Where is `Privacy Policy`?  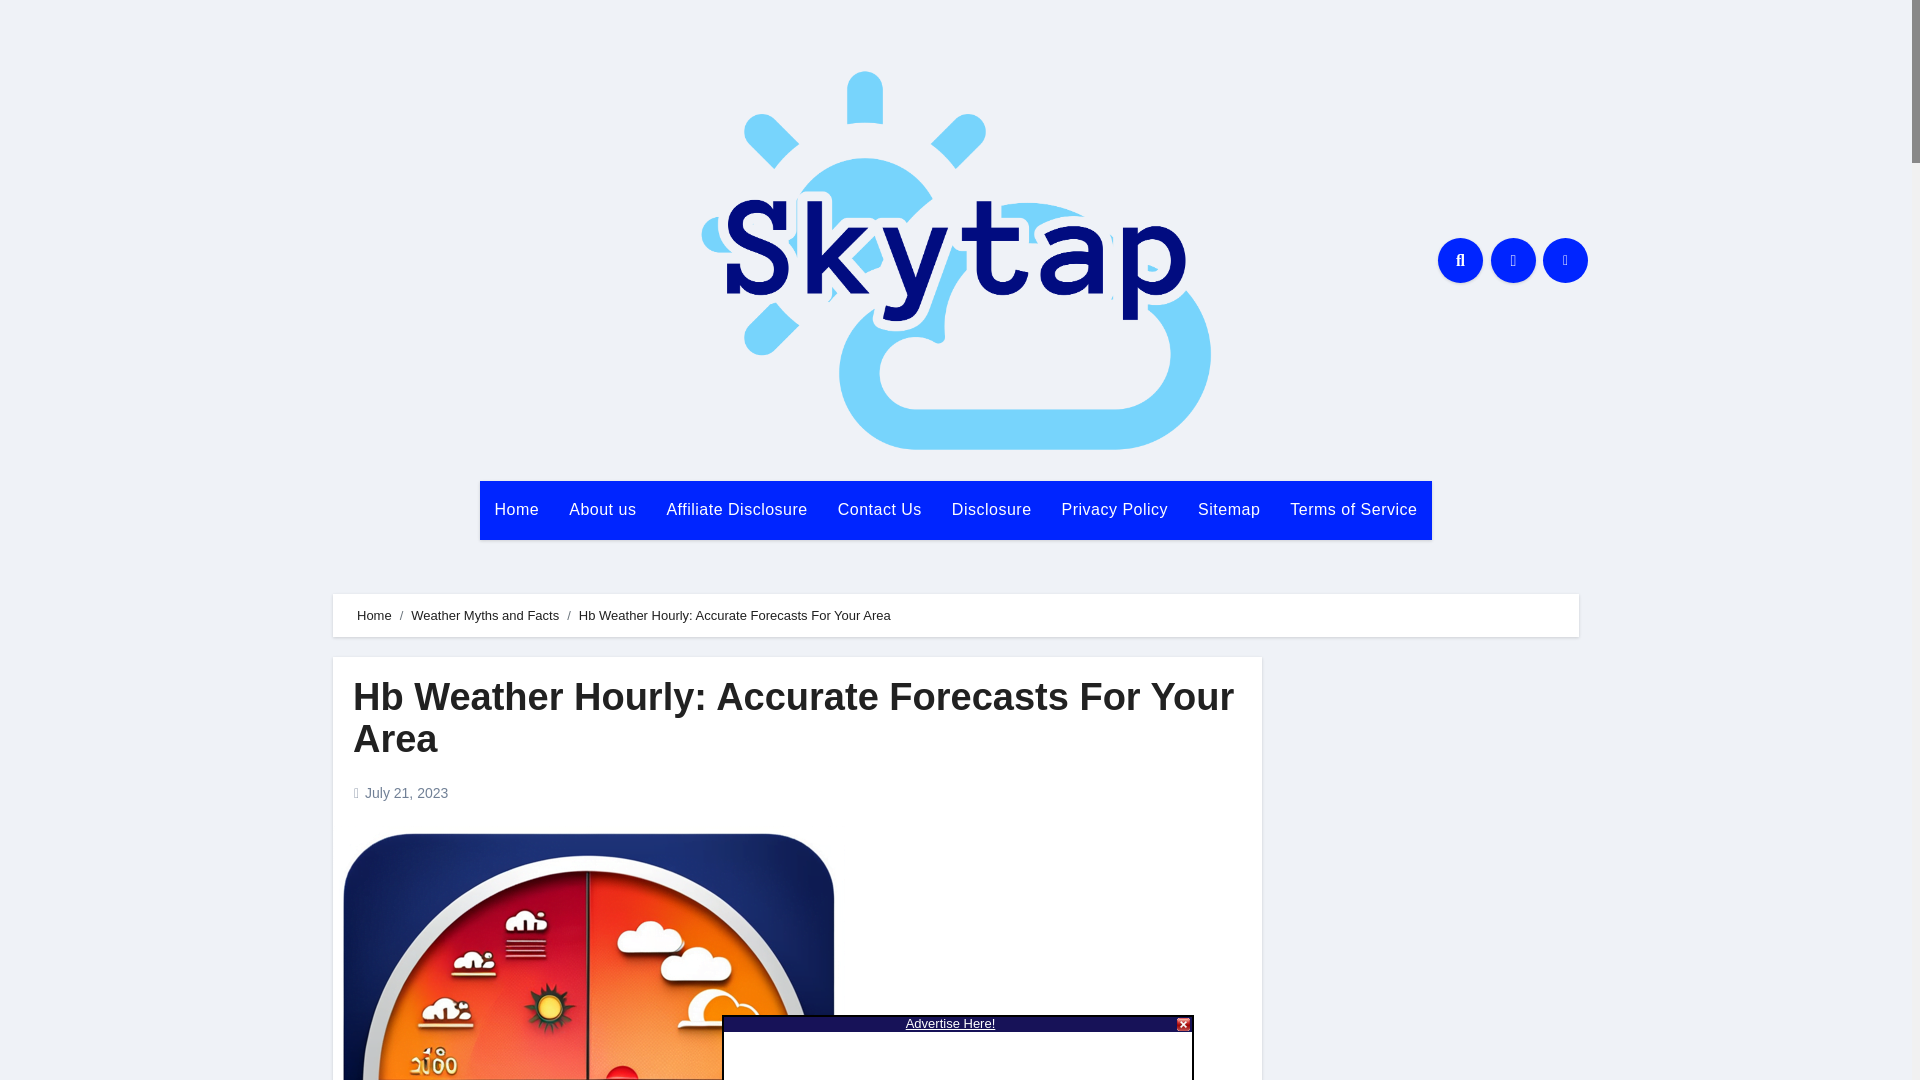
Privacy Policy is located at coordinates (1115, 509).